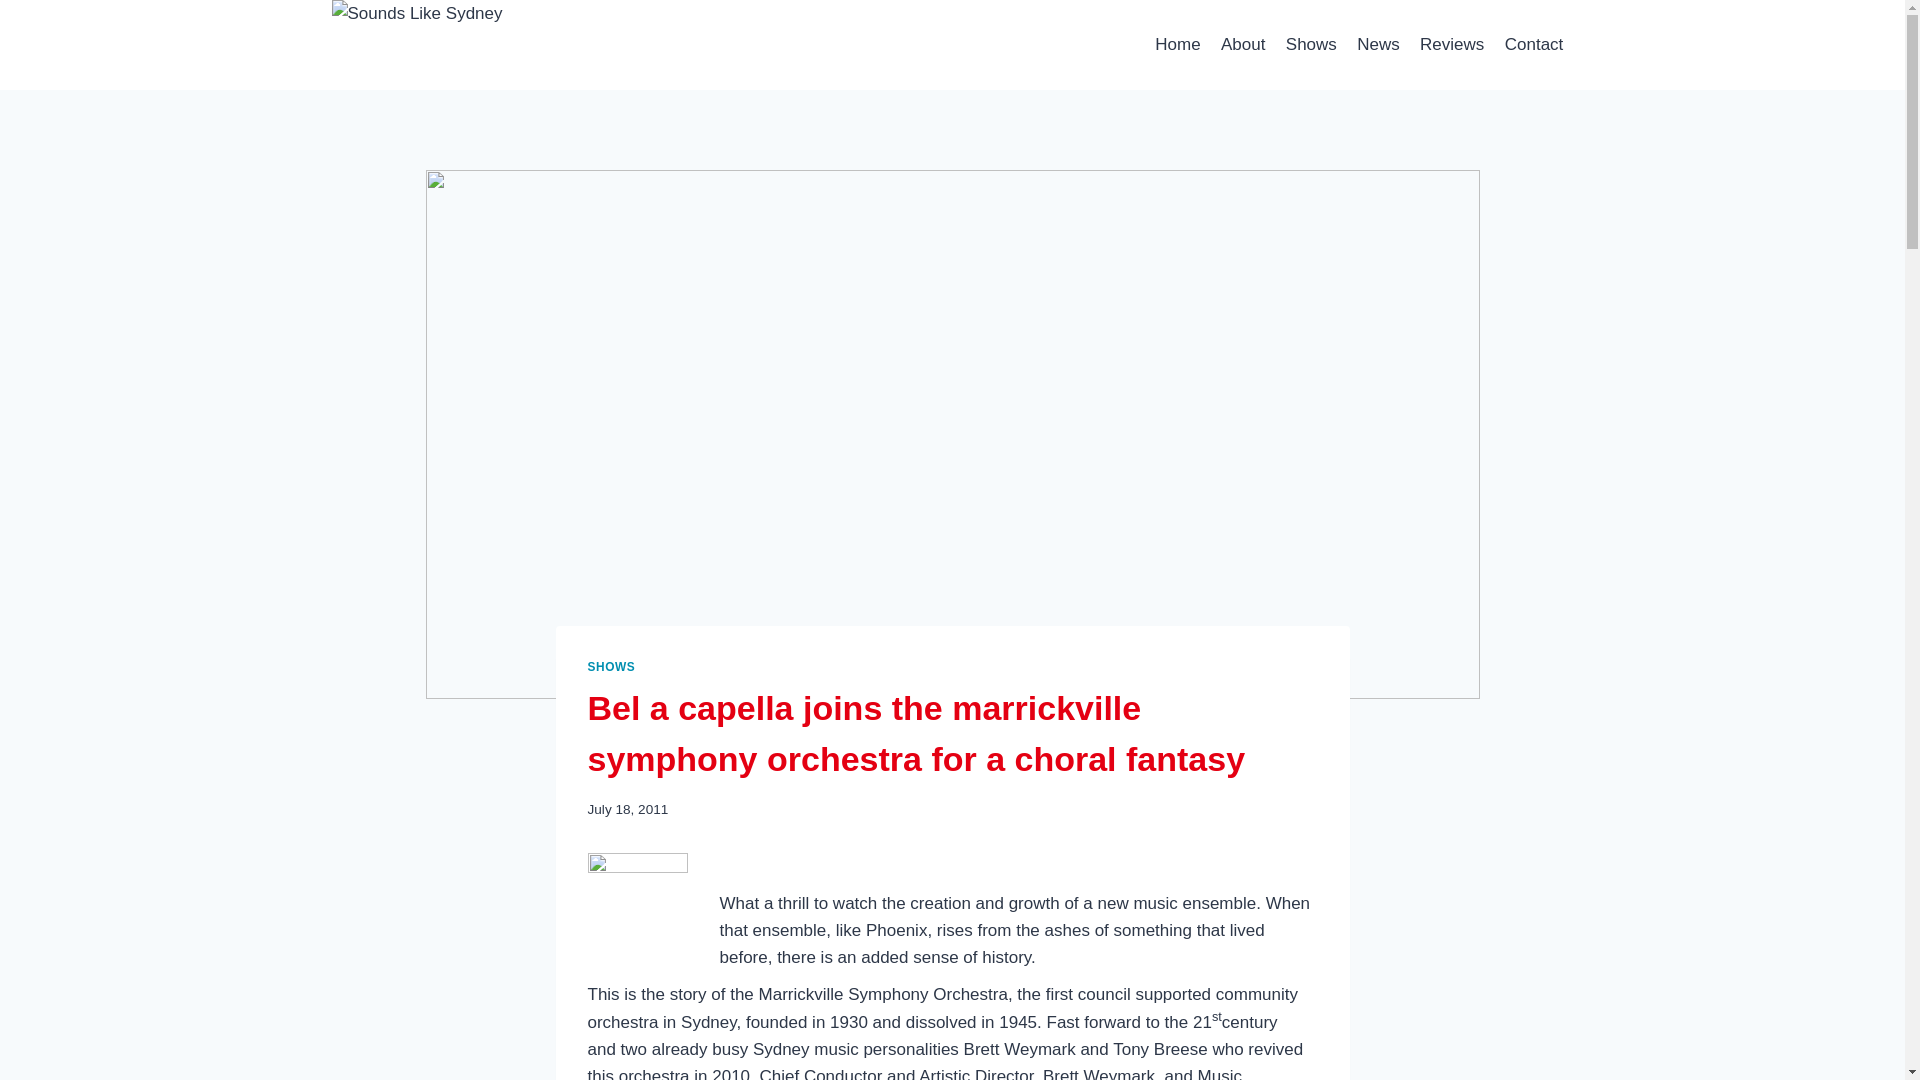 The width and height of the screenshot is (1920, 1080). Describe the element at coordinates (1244, 44) in the screenshot. I see `About` at that location.